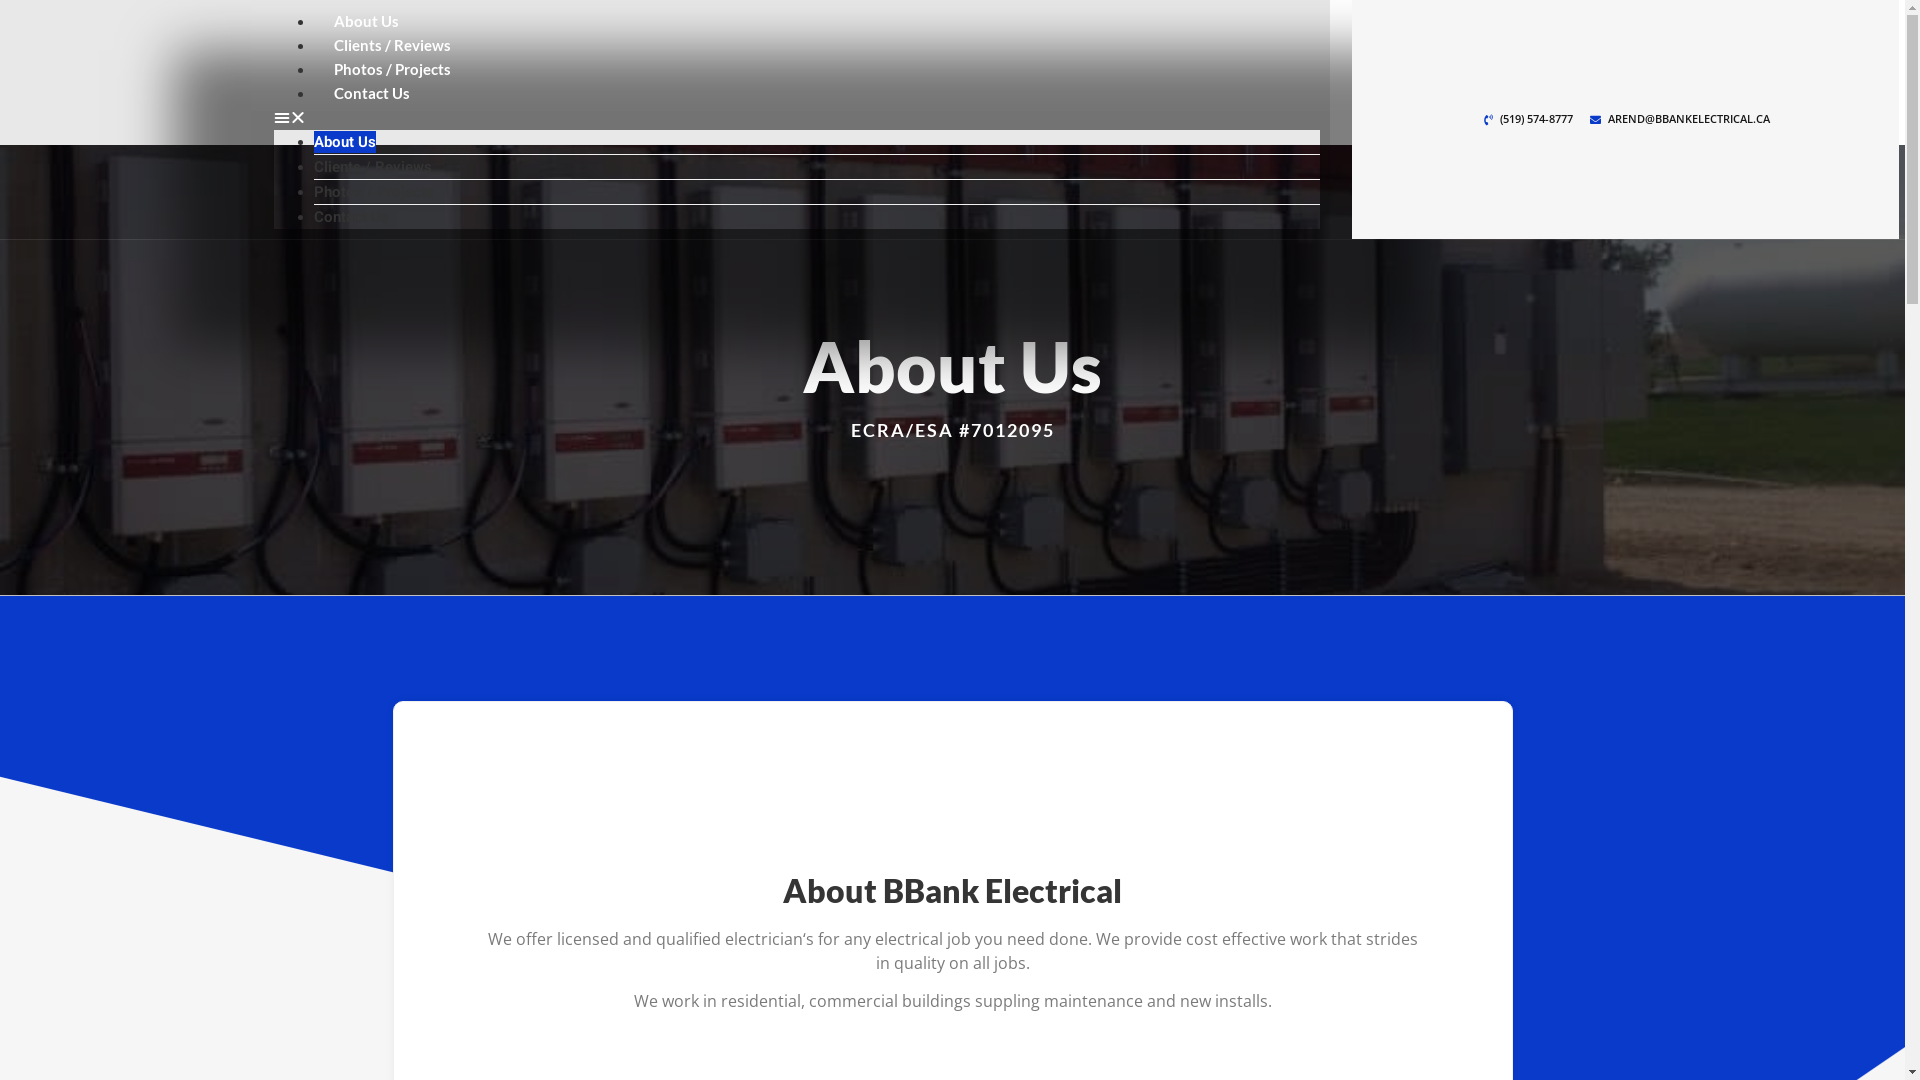  I want to click on AREND@BBANKELECTRICAL.CA, so click(1680, 120).